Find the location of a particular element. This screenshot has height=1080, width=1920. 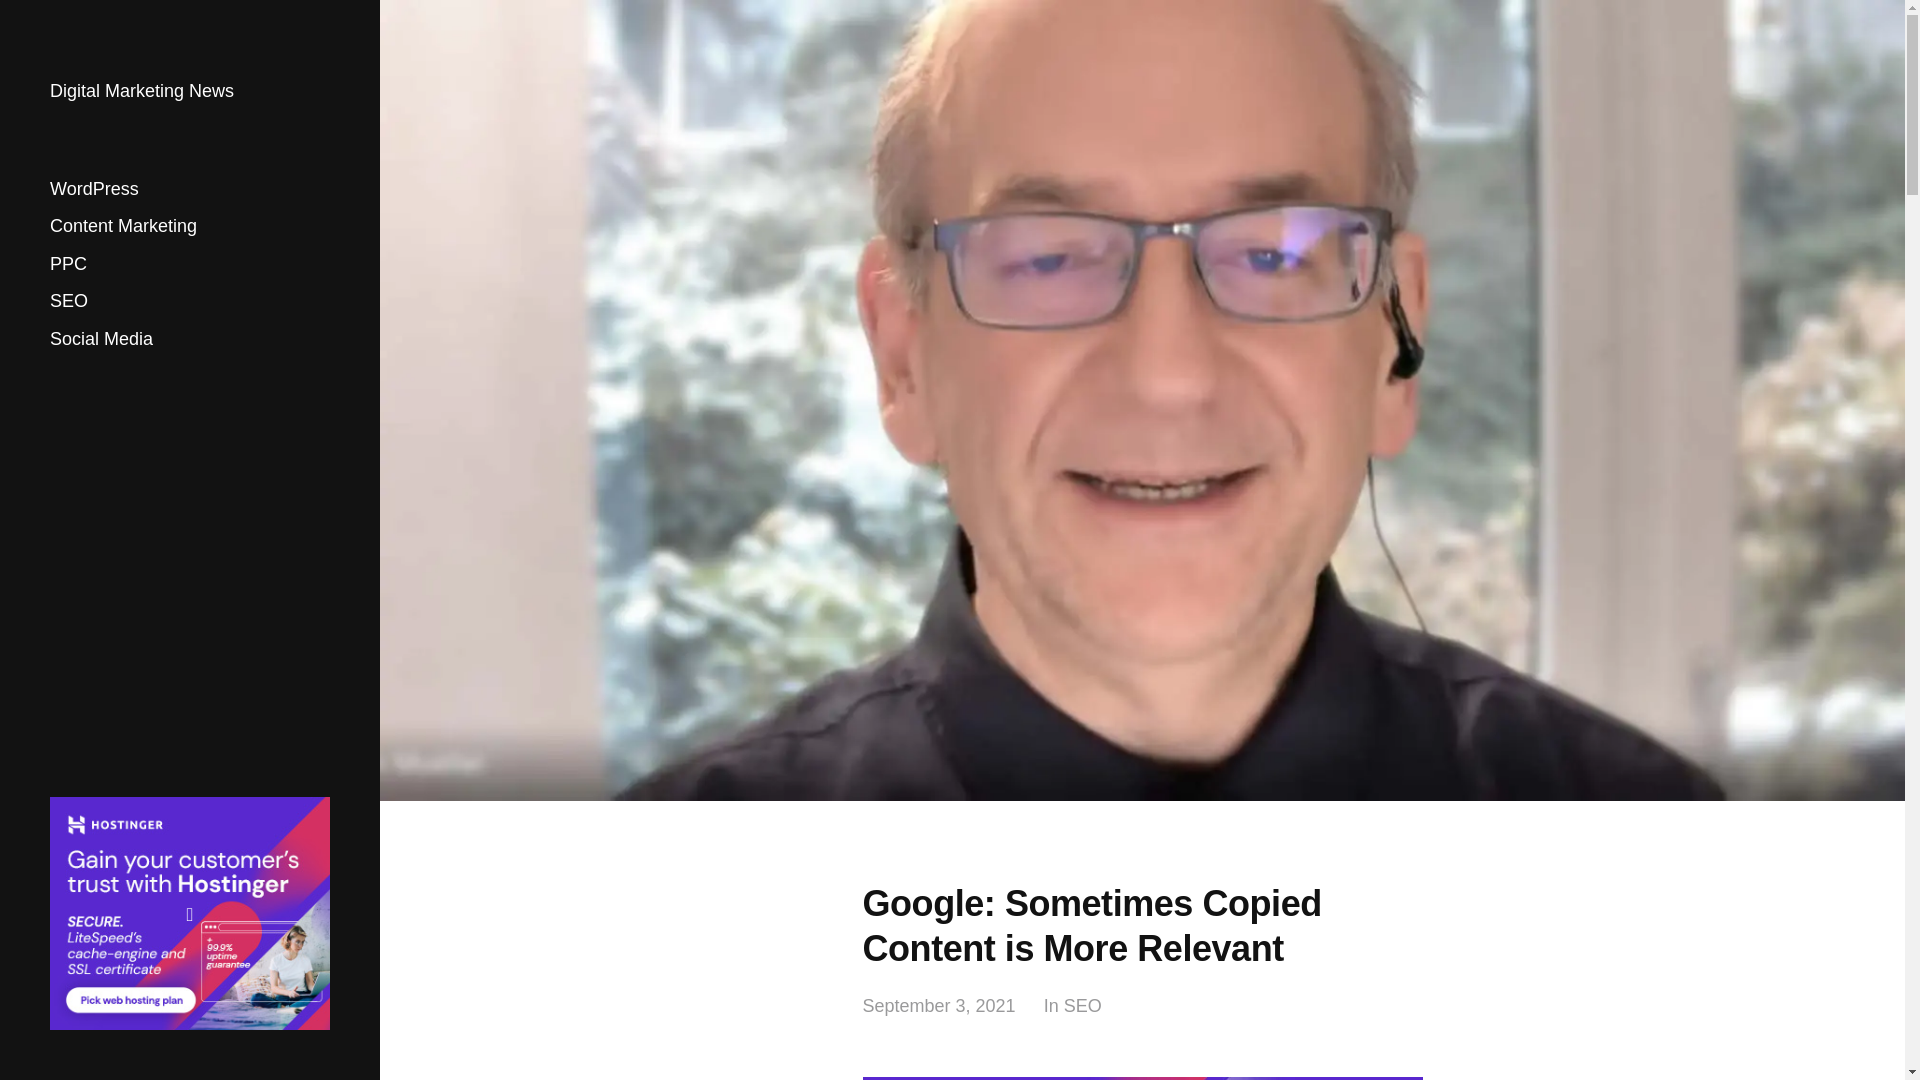

Social Media is located at coordinates (101, 338).